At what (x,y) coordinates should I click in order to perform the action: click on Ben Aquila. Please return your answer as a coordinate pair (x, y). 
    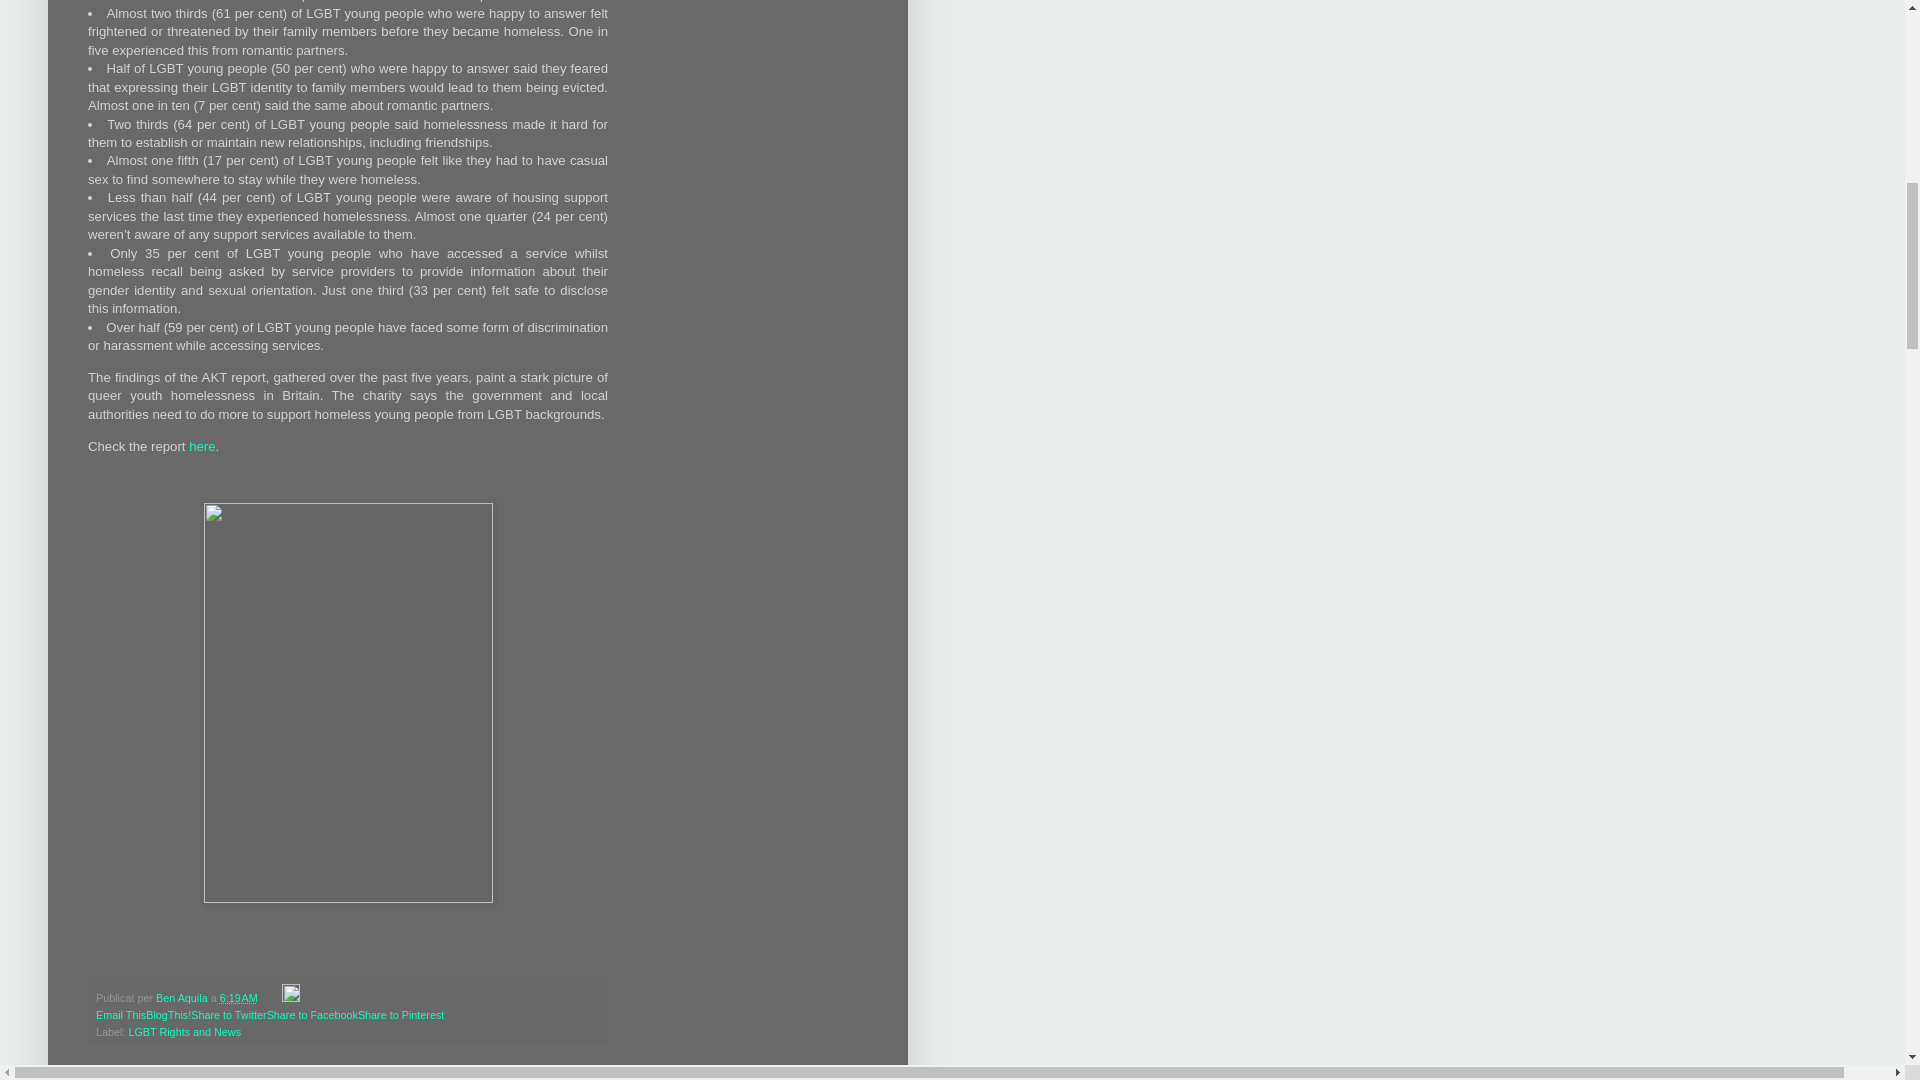
    Looking at the image, I should click on (183, 998).